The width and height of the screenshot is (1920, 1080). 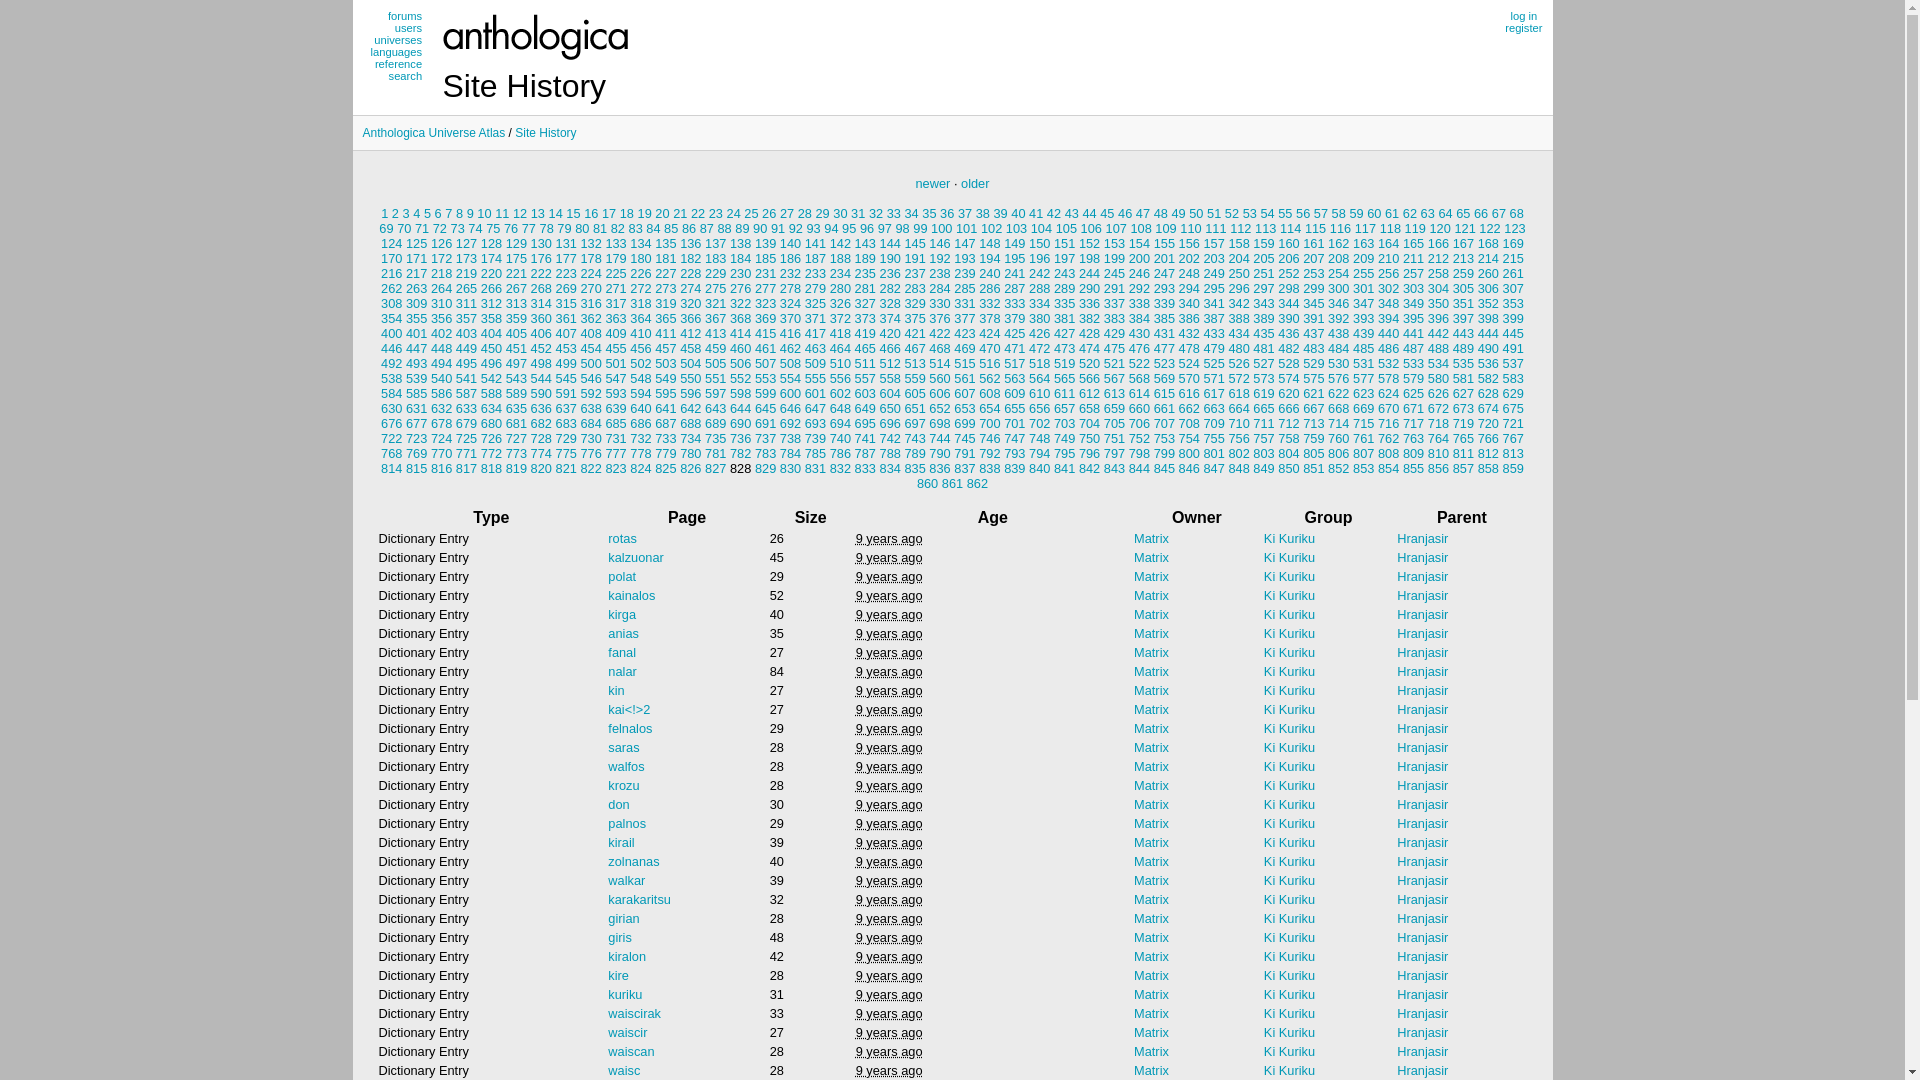 What do you see at coordinates (1000, 214) in the screenshot?
I see `39` at bounding box center [1000, 214].